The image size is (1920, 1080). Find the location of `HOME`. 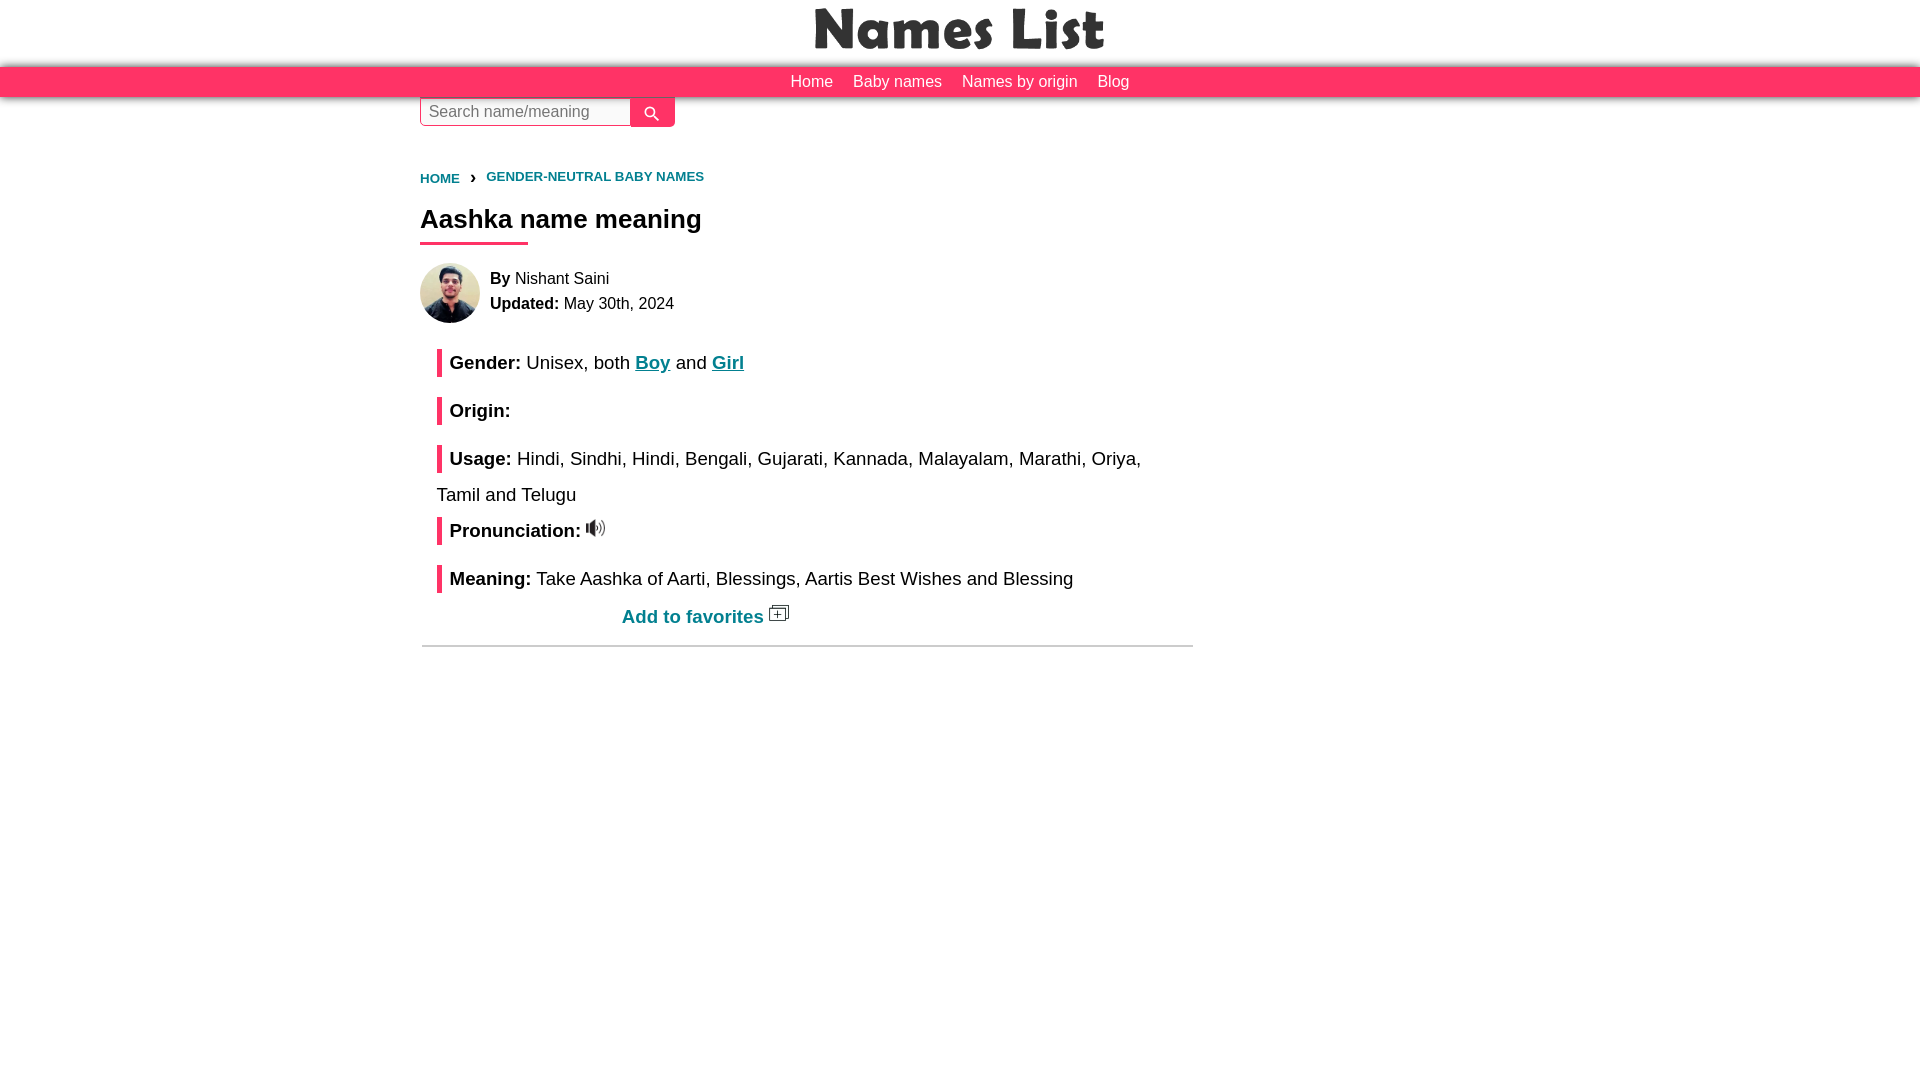

HOME is located at coordinates (440, 178).